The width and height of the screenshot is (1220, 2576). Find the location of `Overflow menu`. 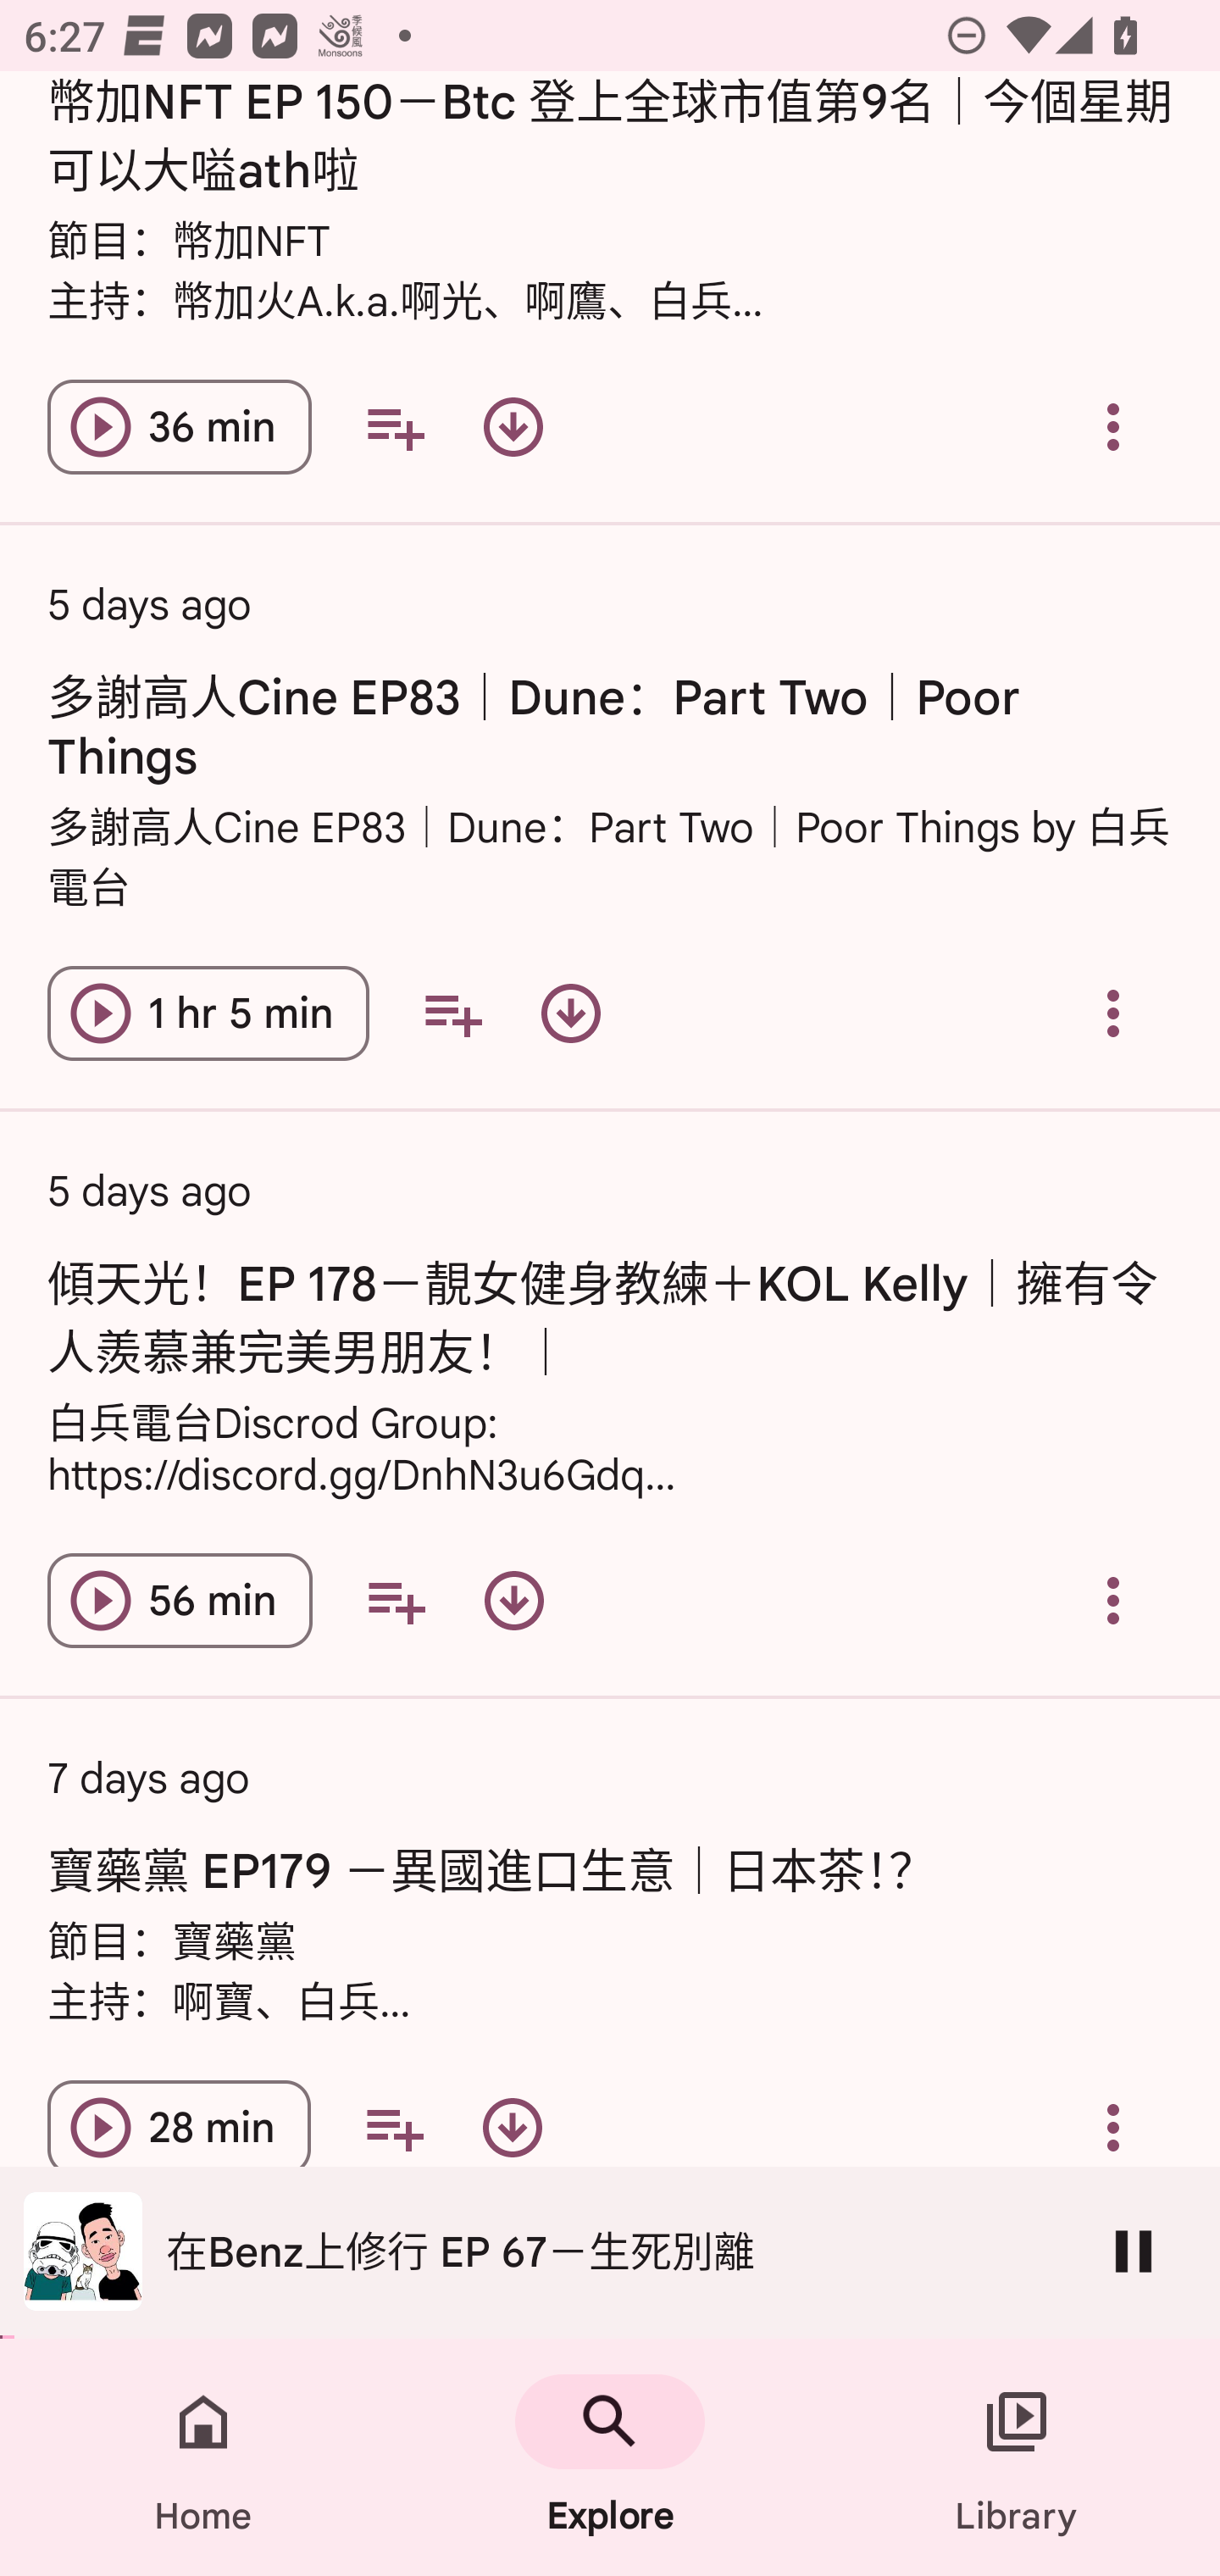

Overflow menu is located at coordinates (1113, 1600).